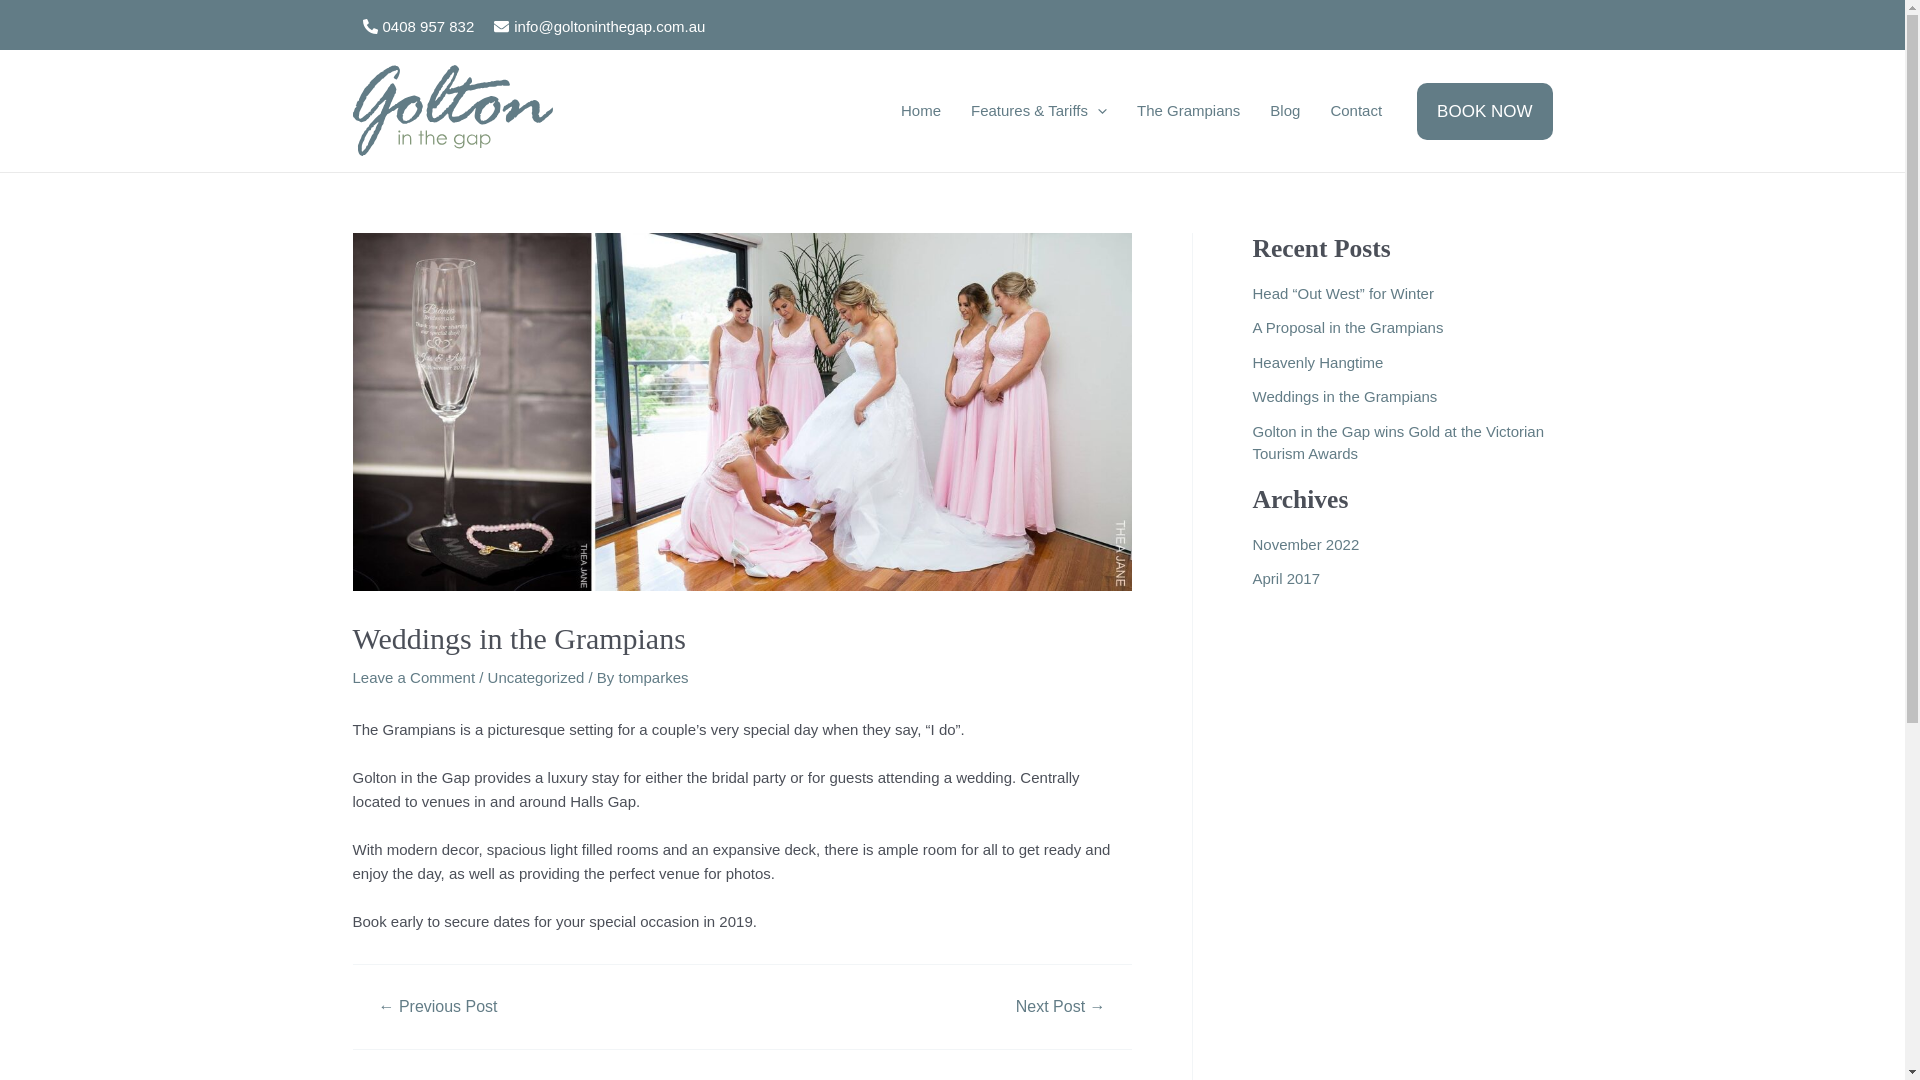 The height and width of the screenshot is (1080, 1920). What do you see at coordinates (1318, 362) in the screenshot?
I see `Heavenly Hangtime` at bounding box center [1318, 362].